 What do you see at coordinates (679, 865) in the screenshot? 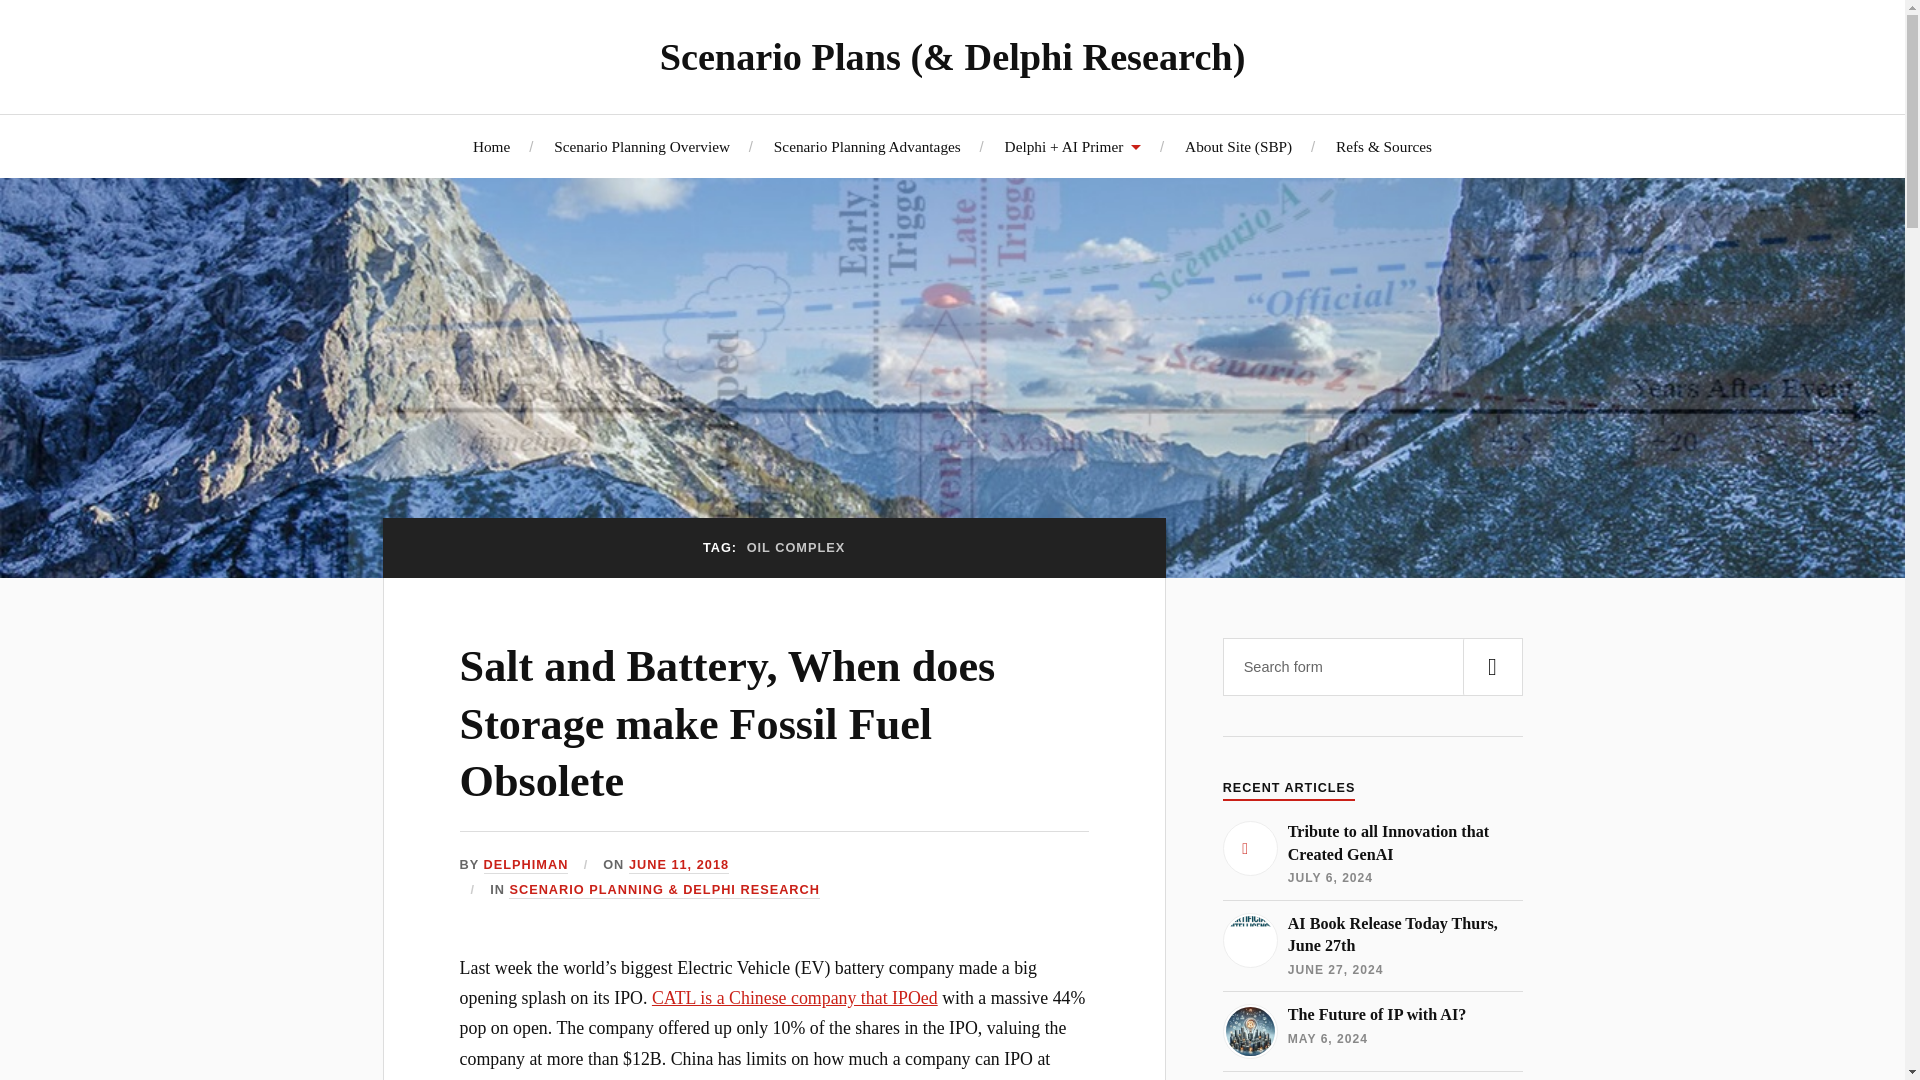
I see `DELPHIMAN` at bounding box center [679, 865].